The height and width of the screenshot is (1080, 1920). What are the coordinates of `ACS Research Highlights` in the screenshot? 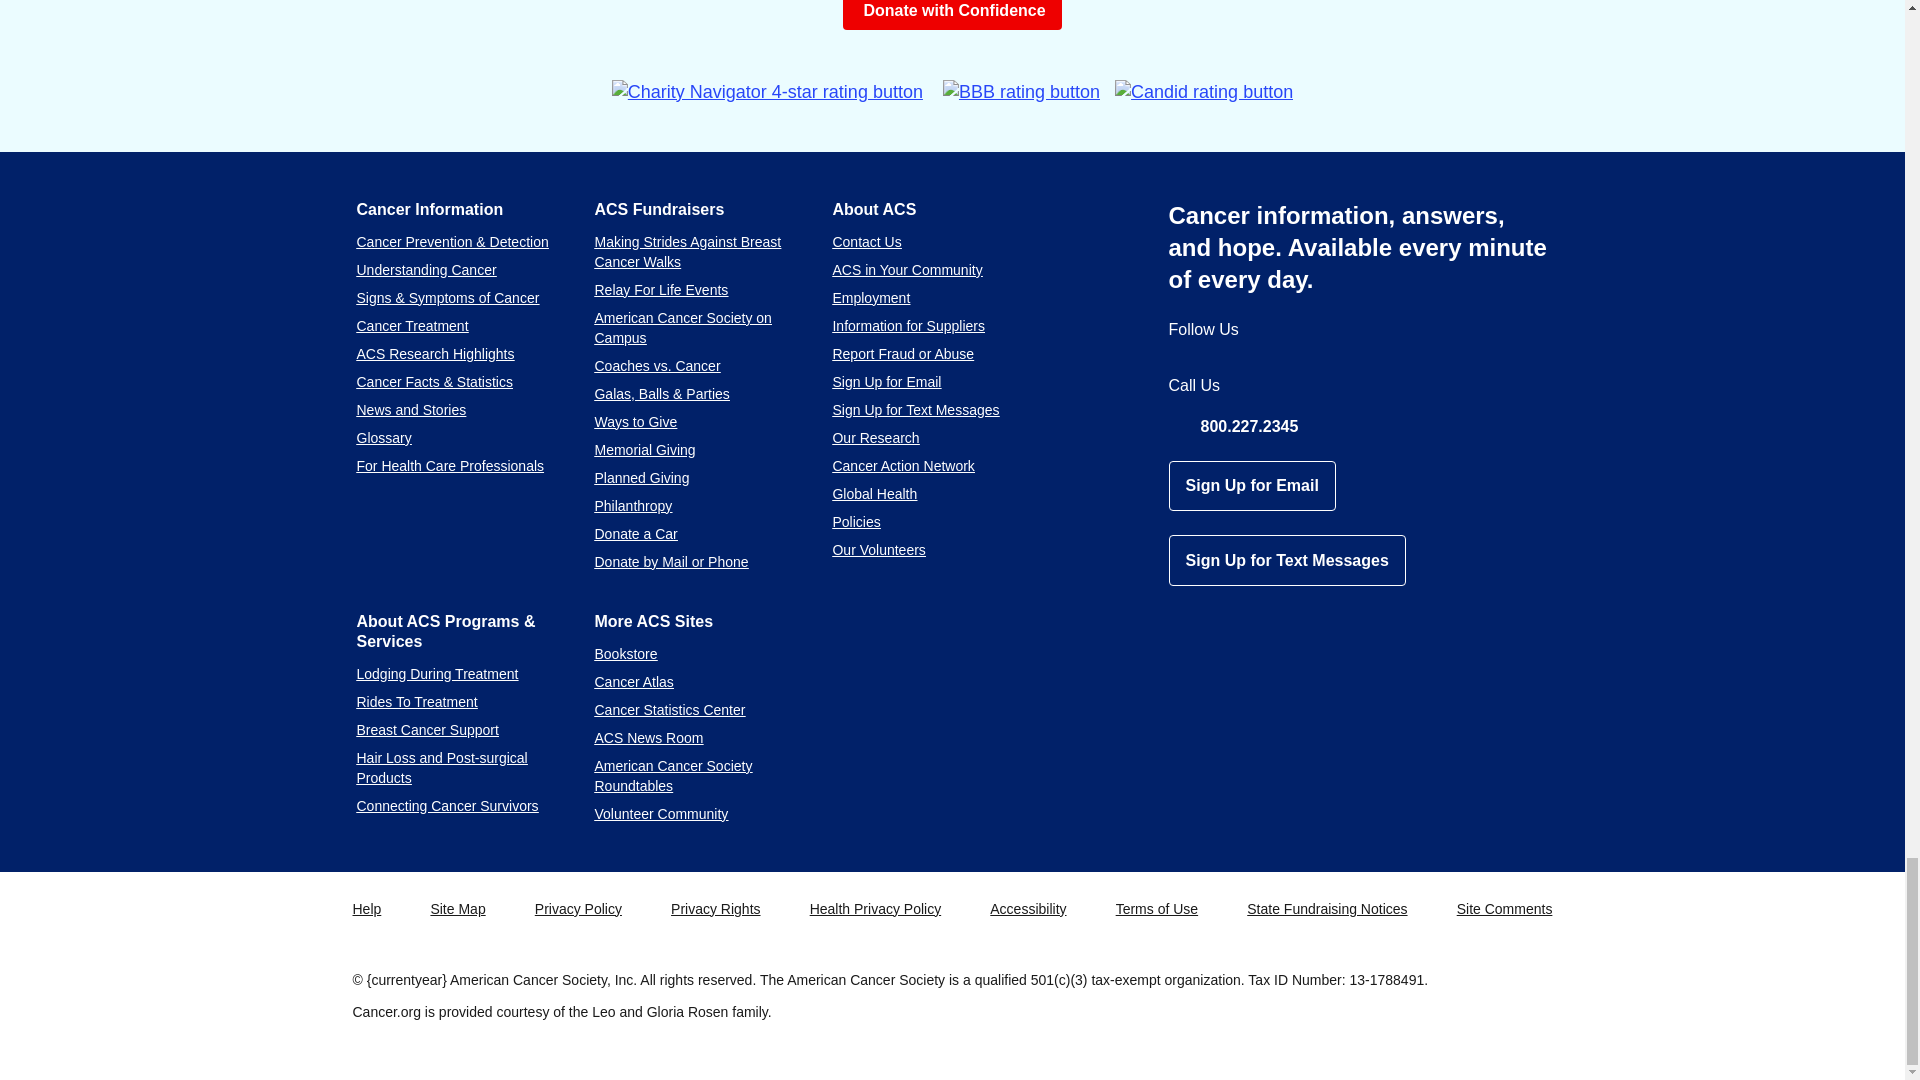 It's located at (434, 353).